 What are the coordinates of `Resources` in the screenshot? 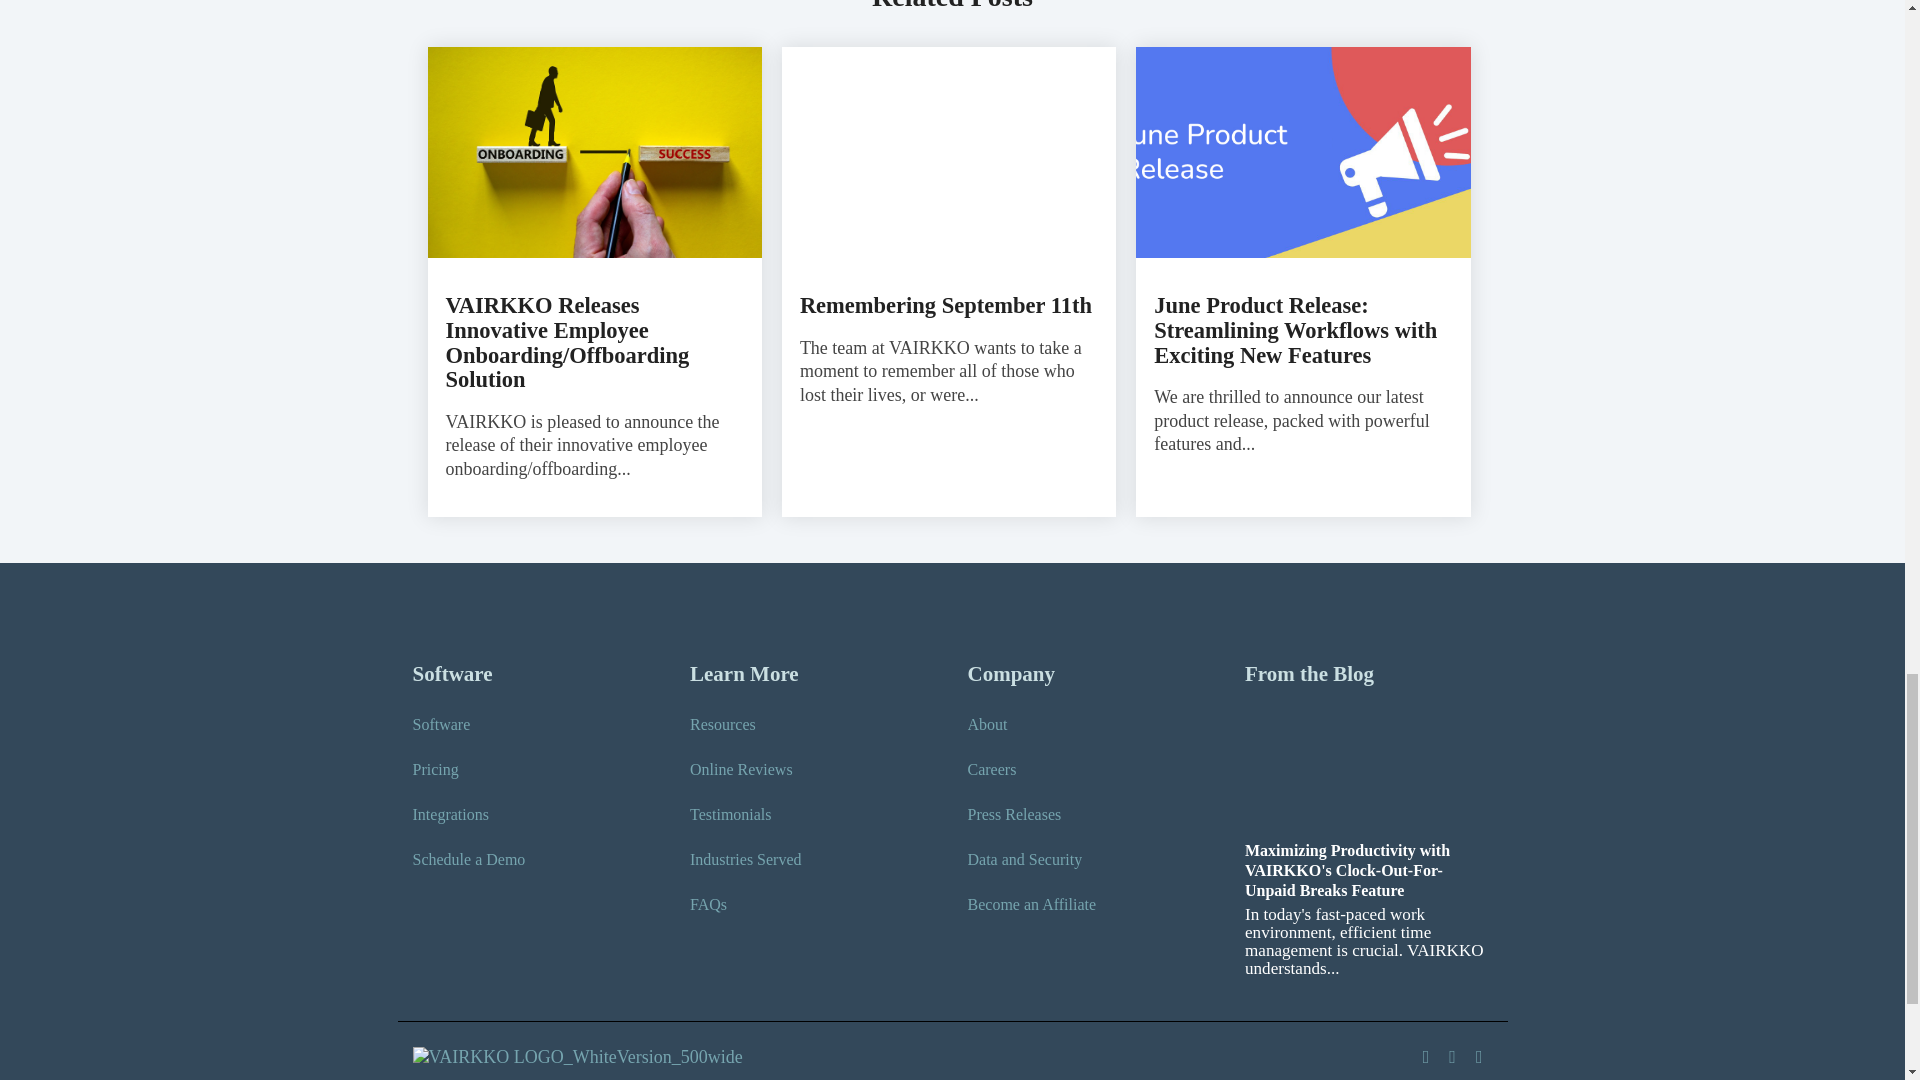 It's located at (722, 724).